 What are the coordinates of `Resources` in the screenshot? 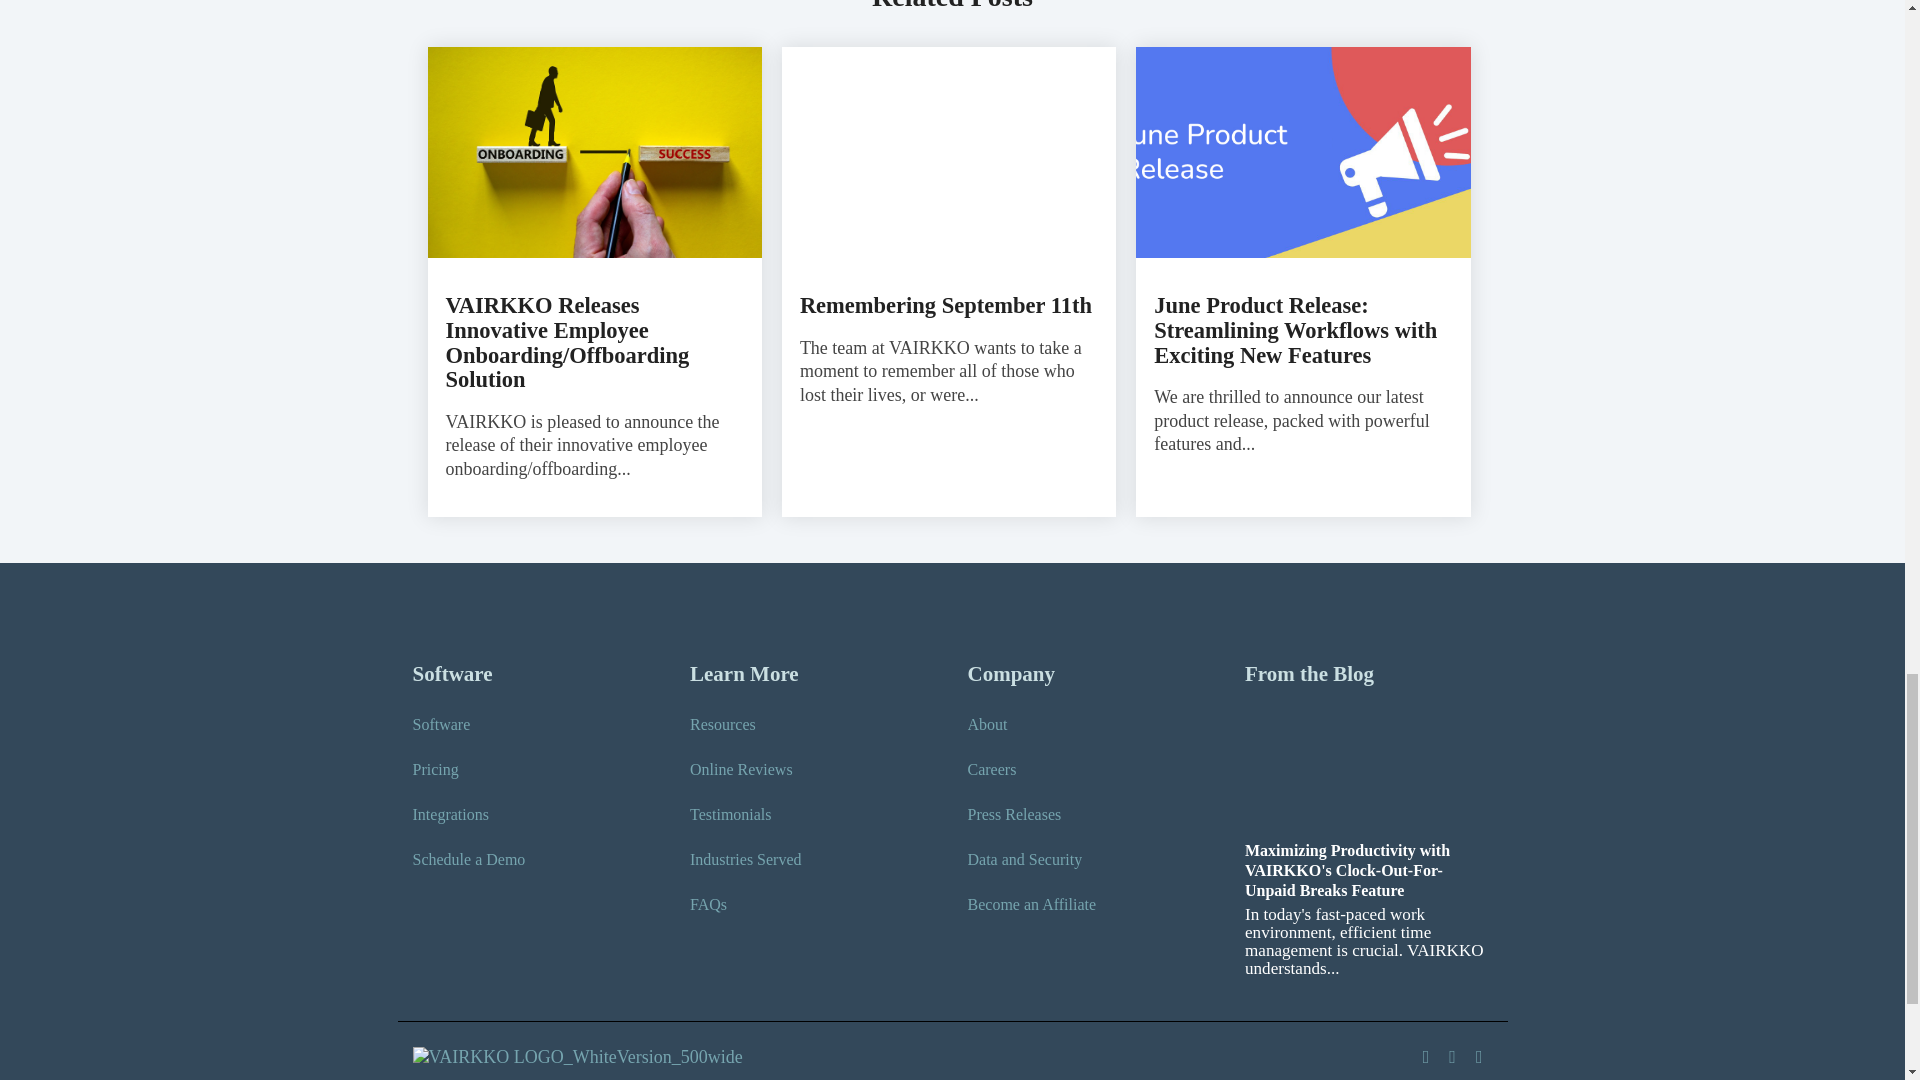 It's located at (722, 724).